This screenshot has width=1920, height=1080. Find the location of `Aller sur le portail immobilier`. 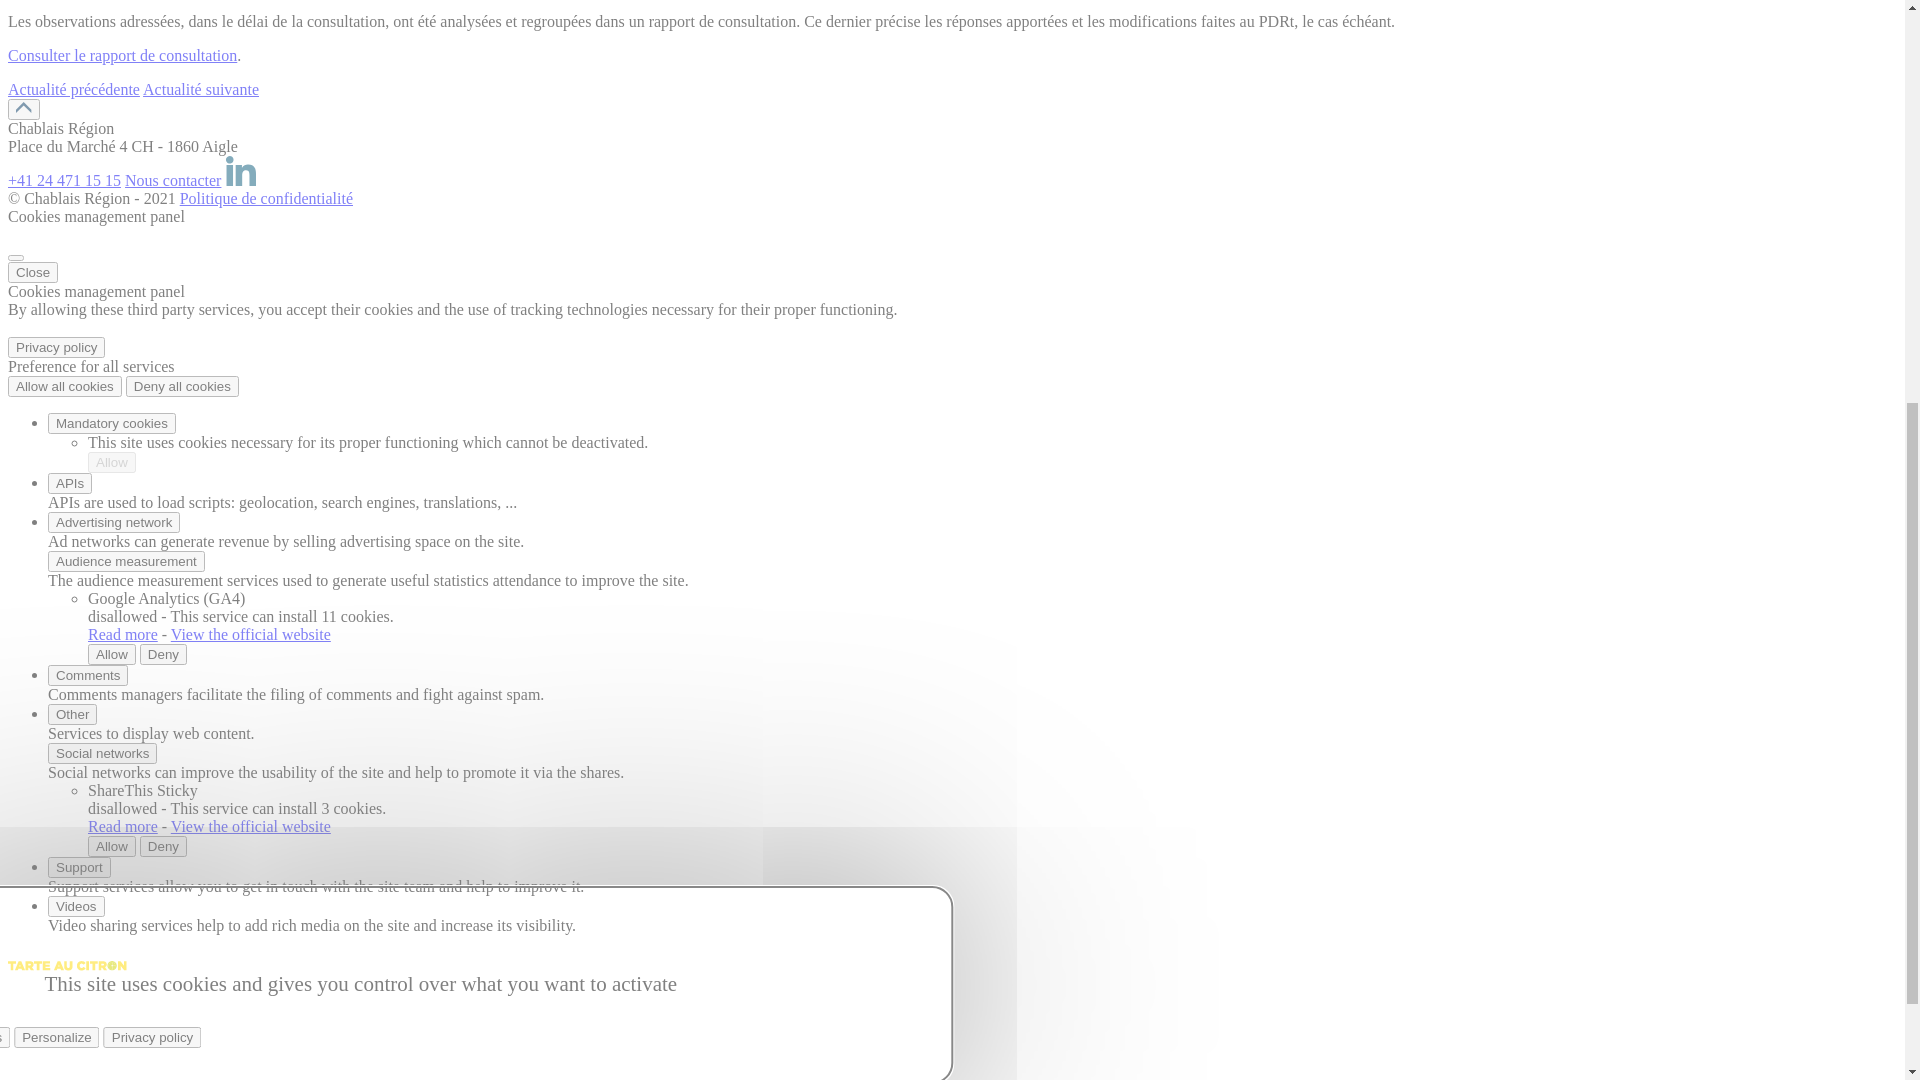

Aller sur le portail immobilier is located at coordinates (24, 420).